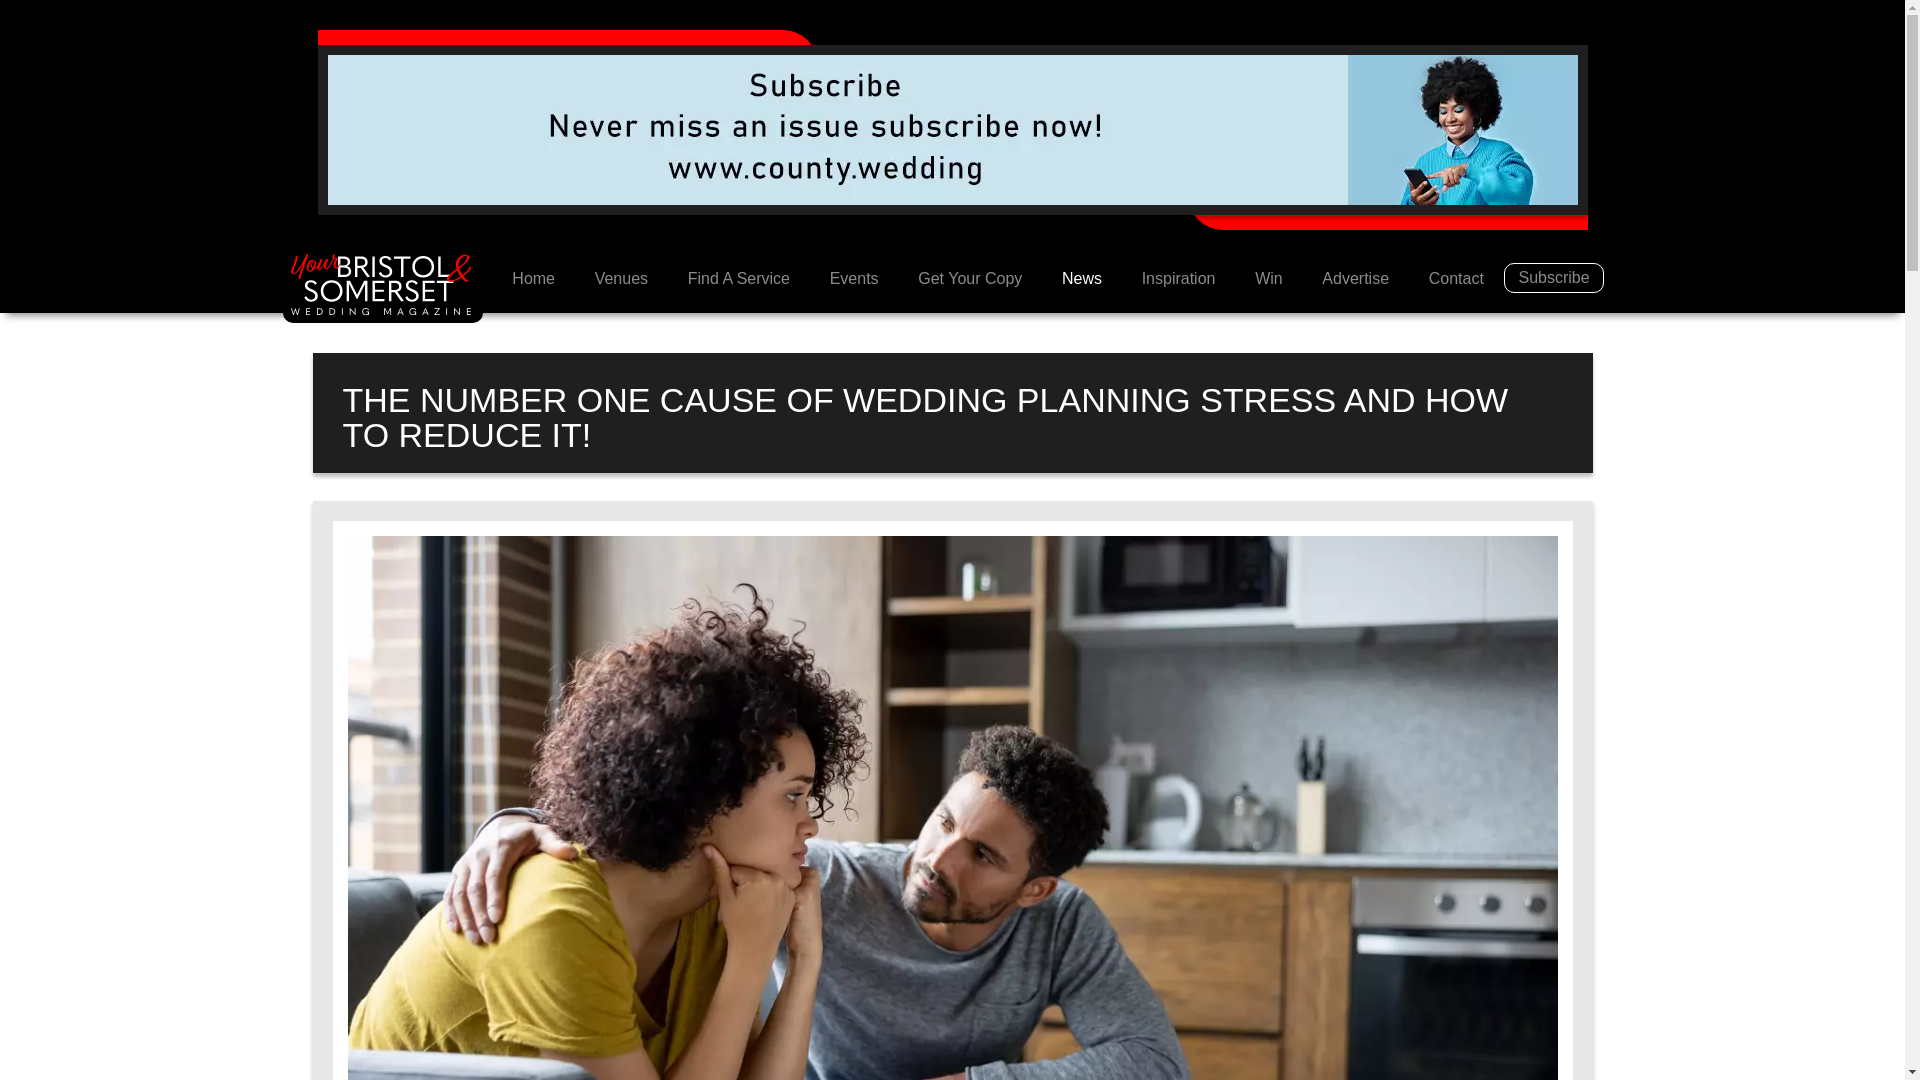 This screenshot has height=1080, width=1920. Describe the element at coordinates (739, 279) in the screenshot. I see `Find A Service` at that location.